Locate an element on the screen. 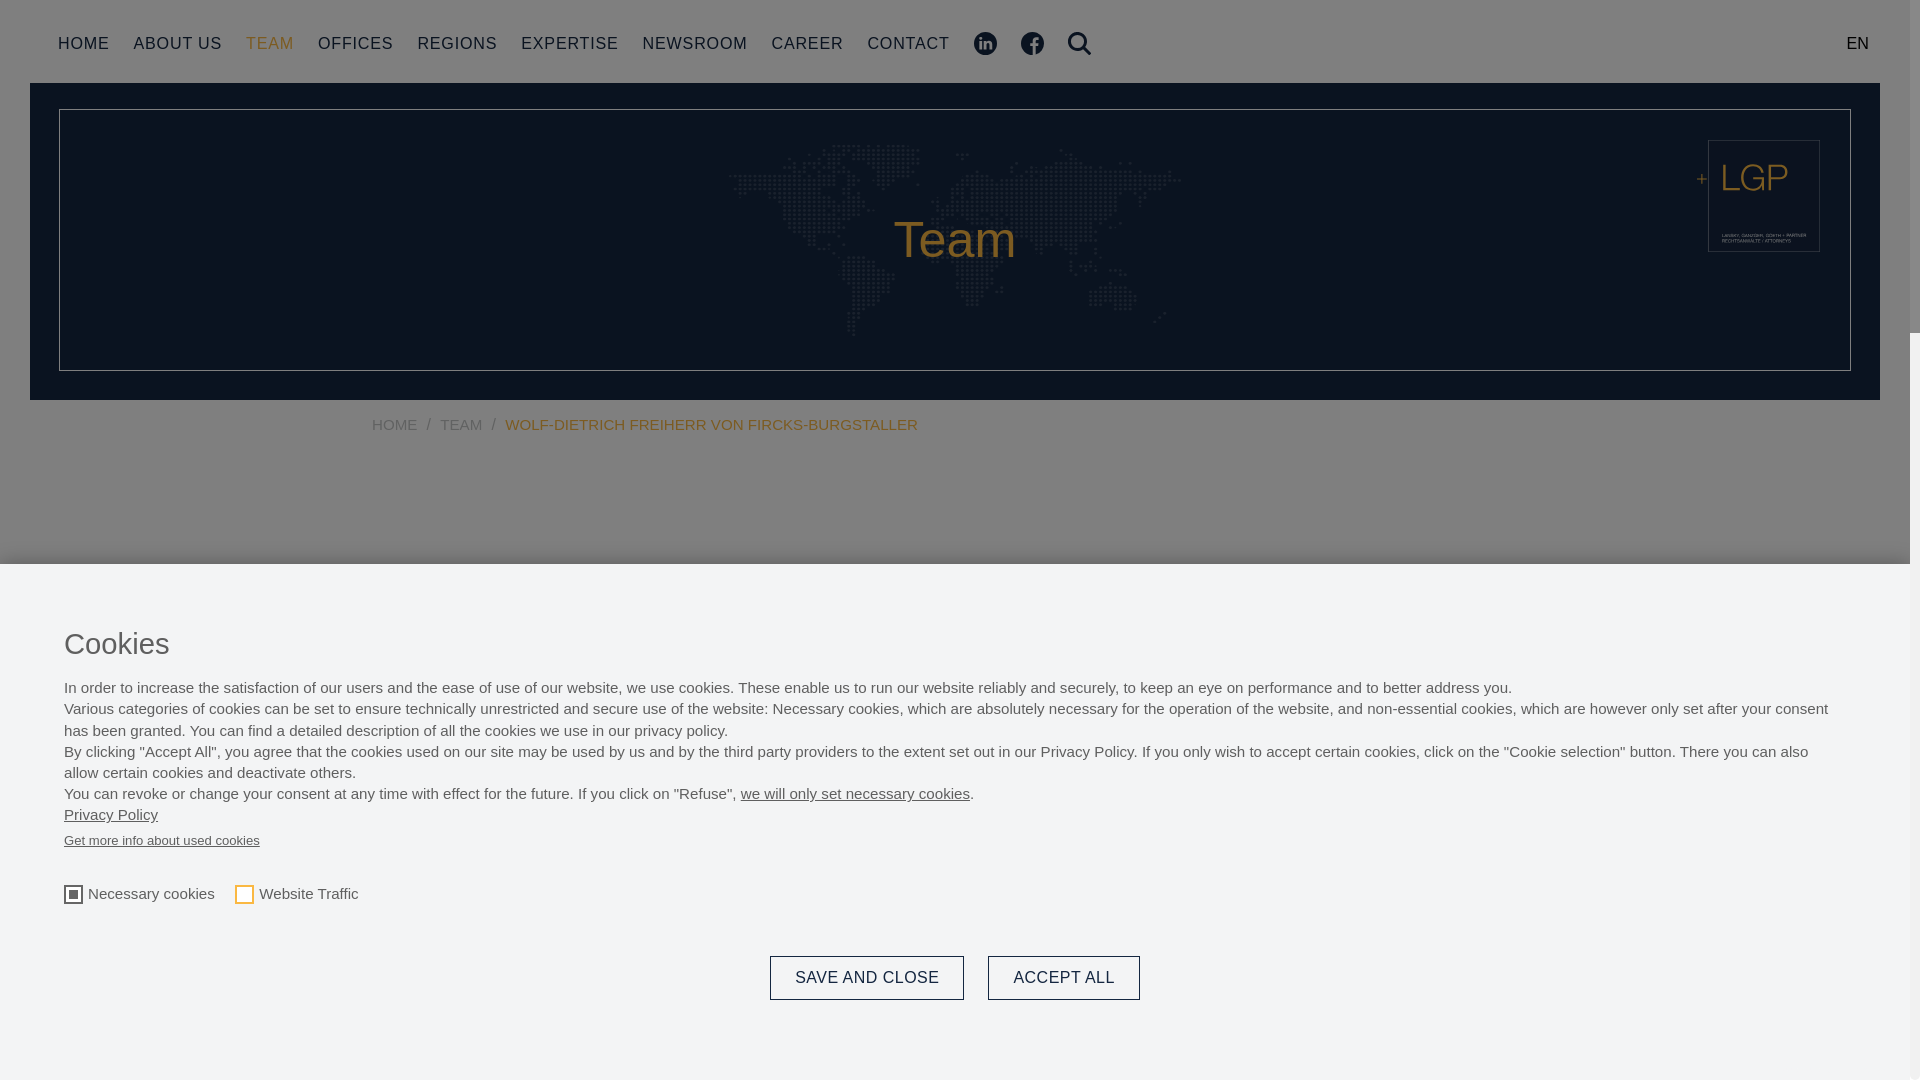 The image size is (1920, 1080). ABOUT US is located at coordinates (178, 42).